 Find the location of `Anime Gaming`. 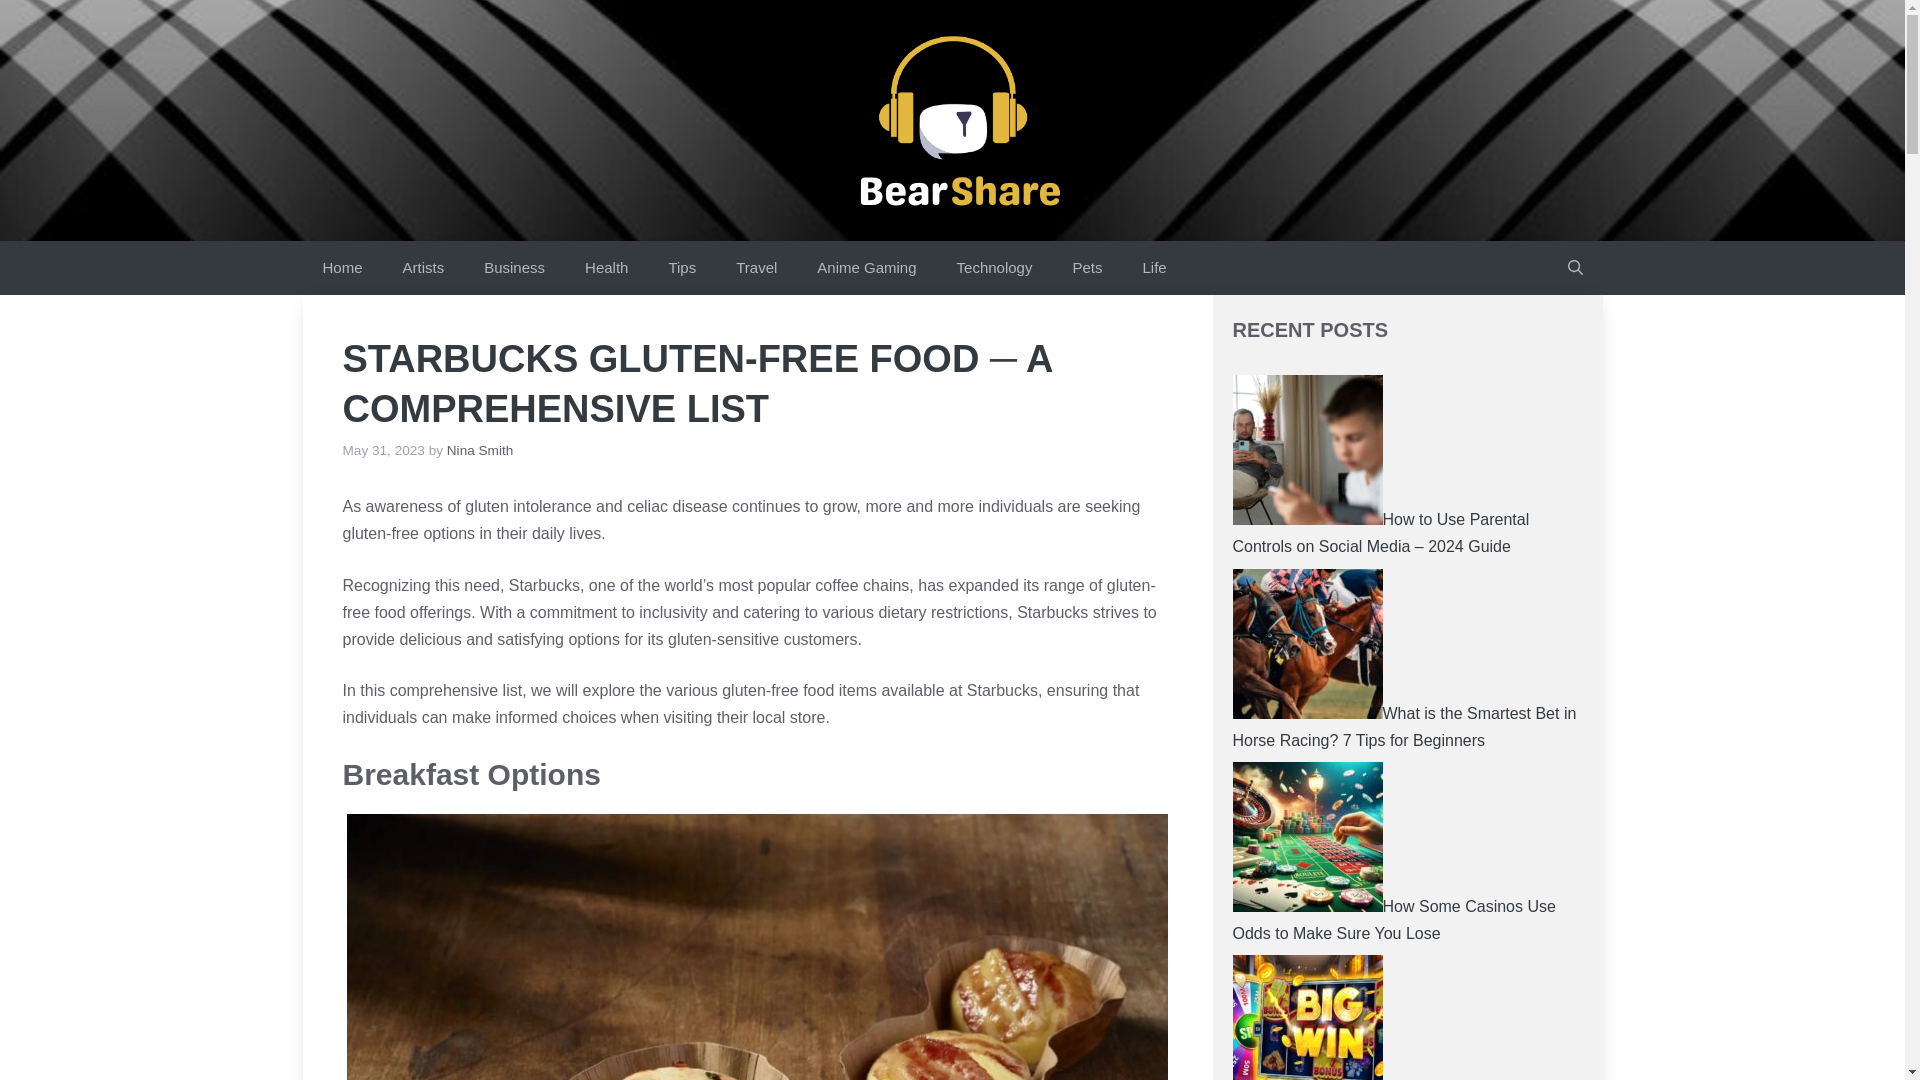

Anime Gaming is located at coordinates (866, 267).